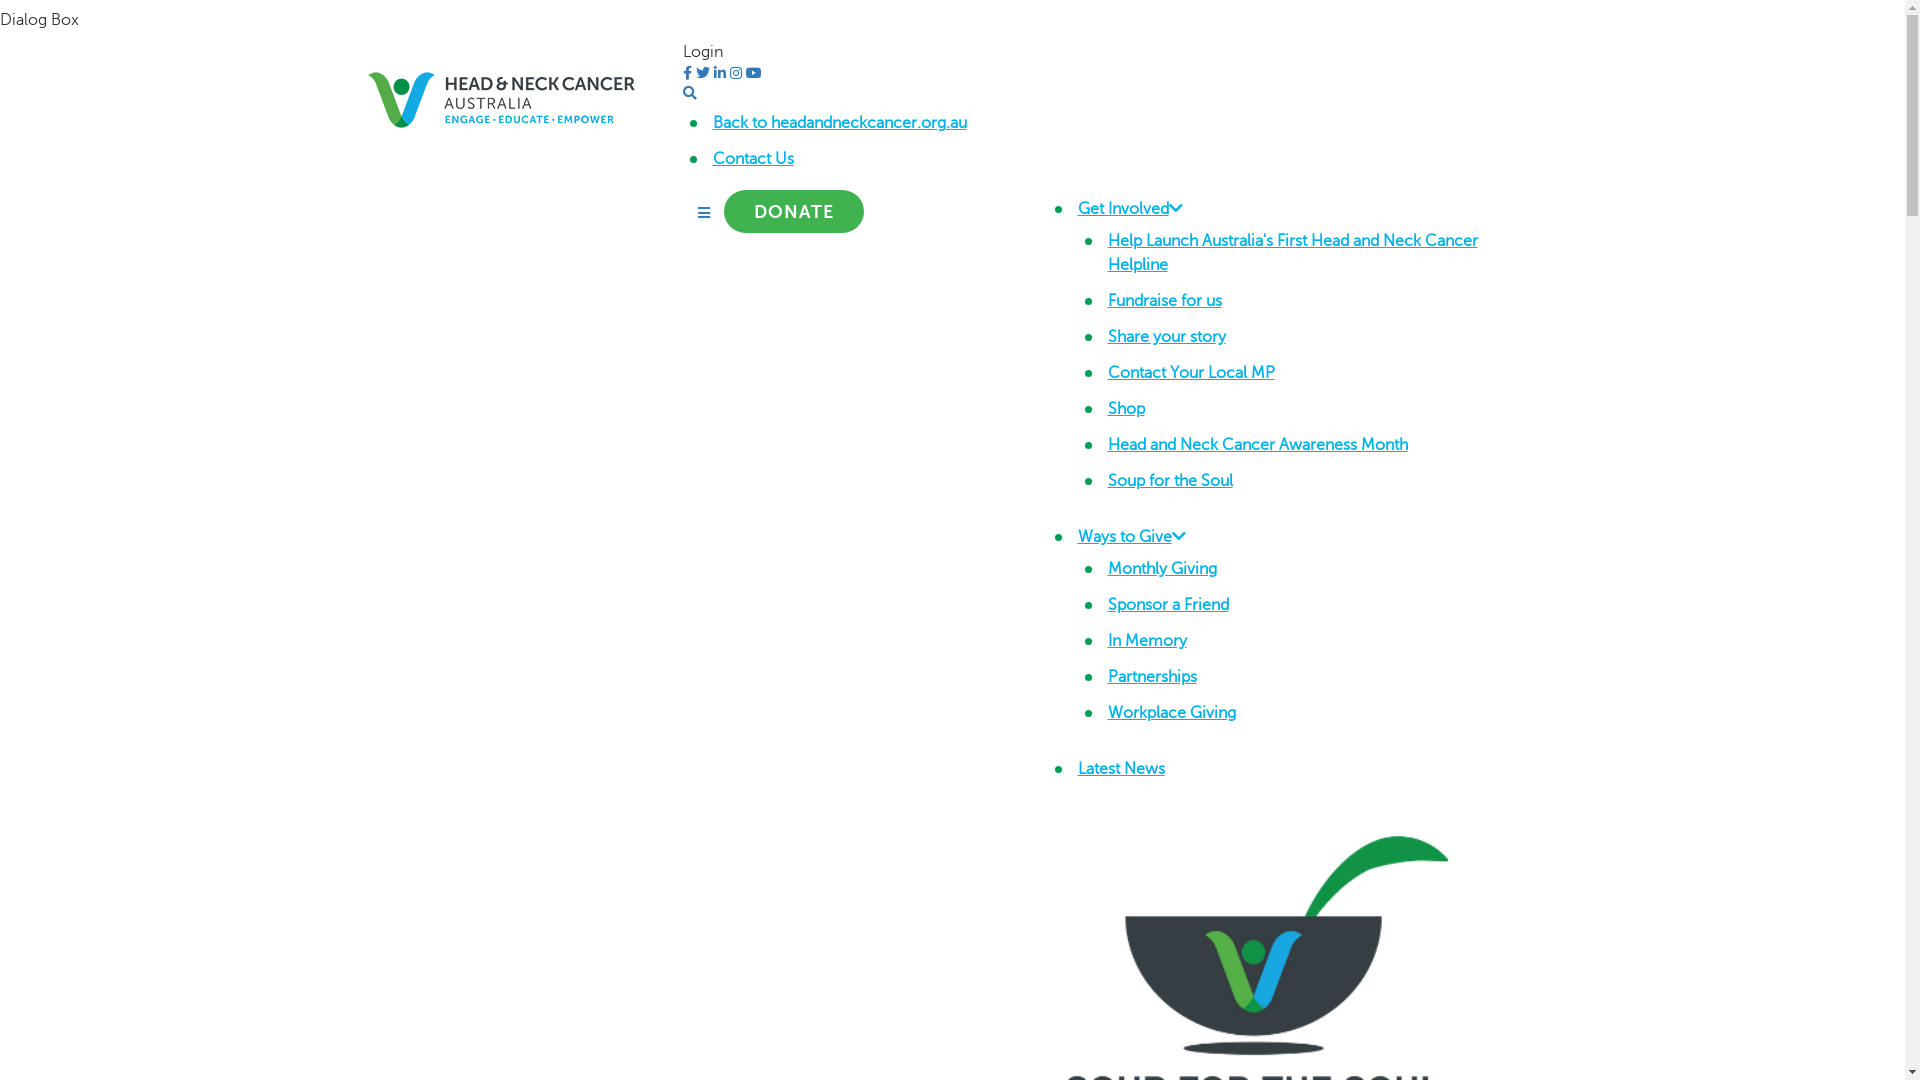 The height and width of the screenshot is (1080, 1920). Describe the element at coordinates (1170, 481) in the screenshot. I see `Soup for the Soul` at that location.